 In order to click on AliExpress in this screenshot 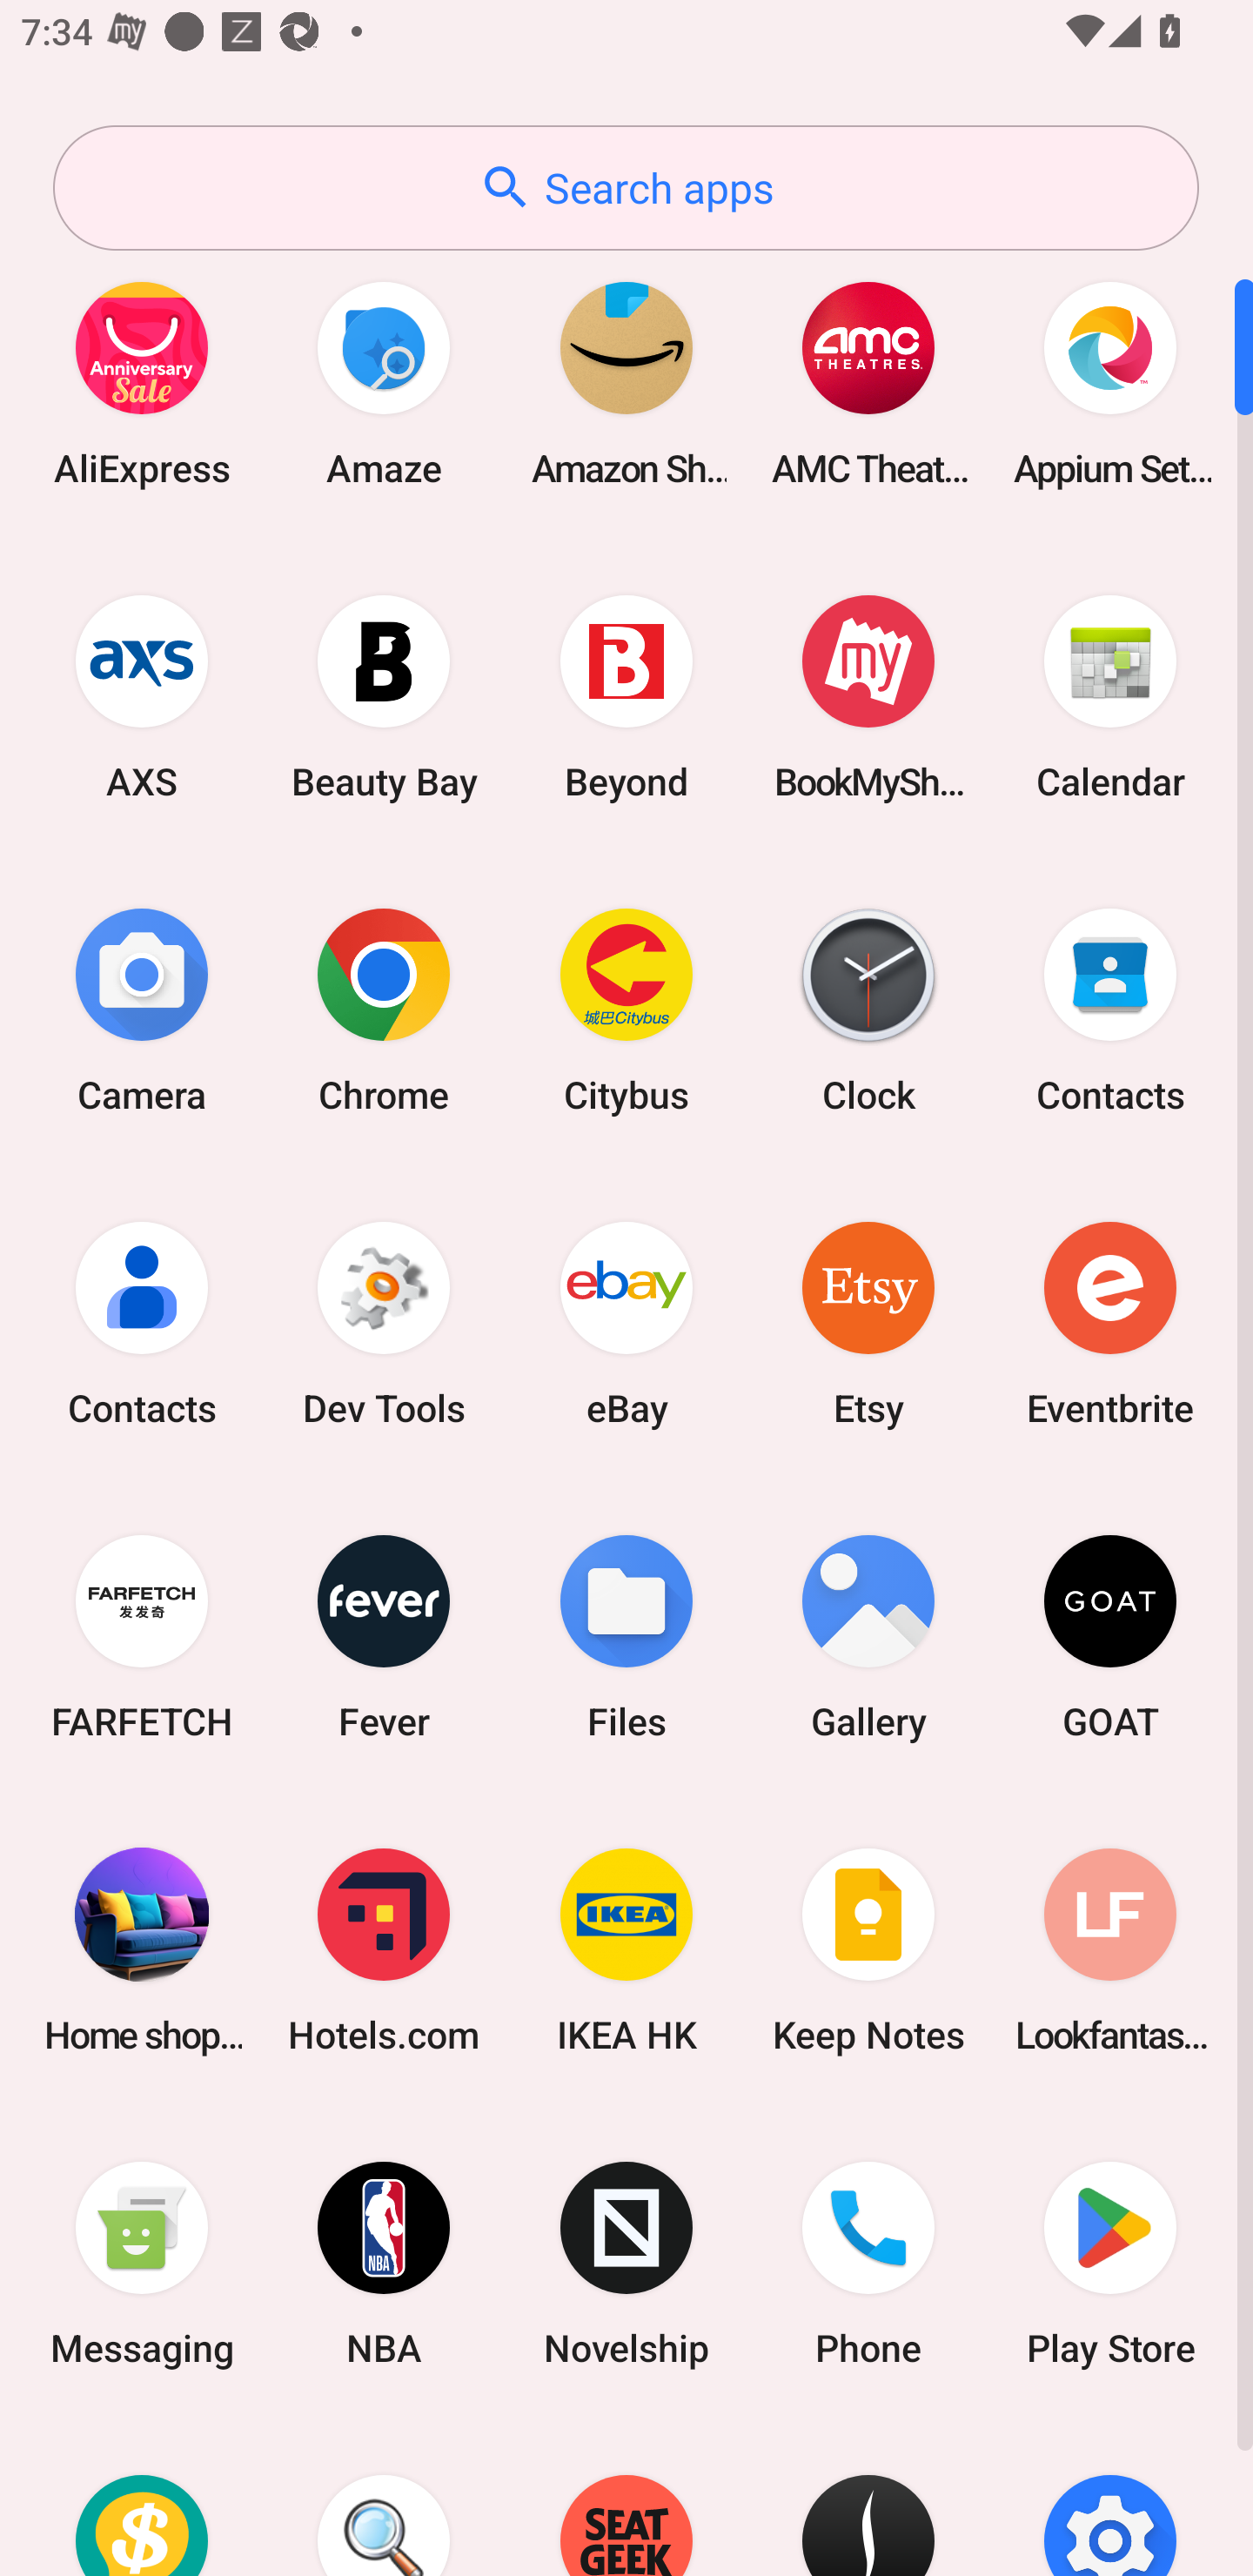, I will do `click(142, 383)`.